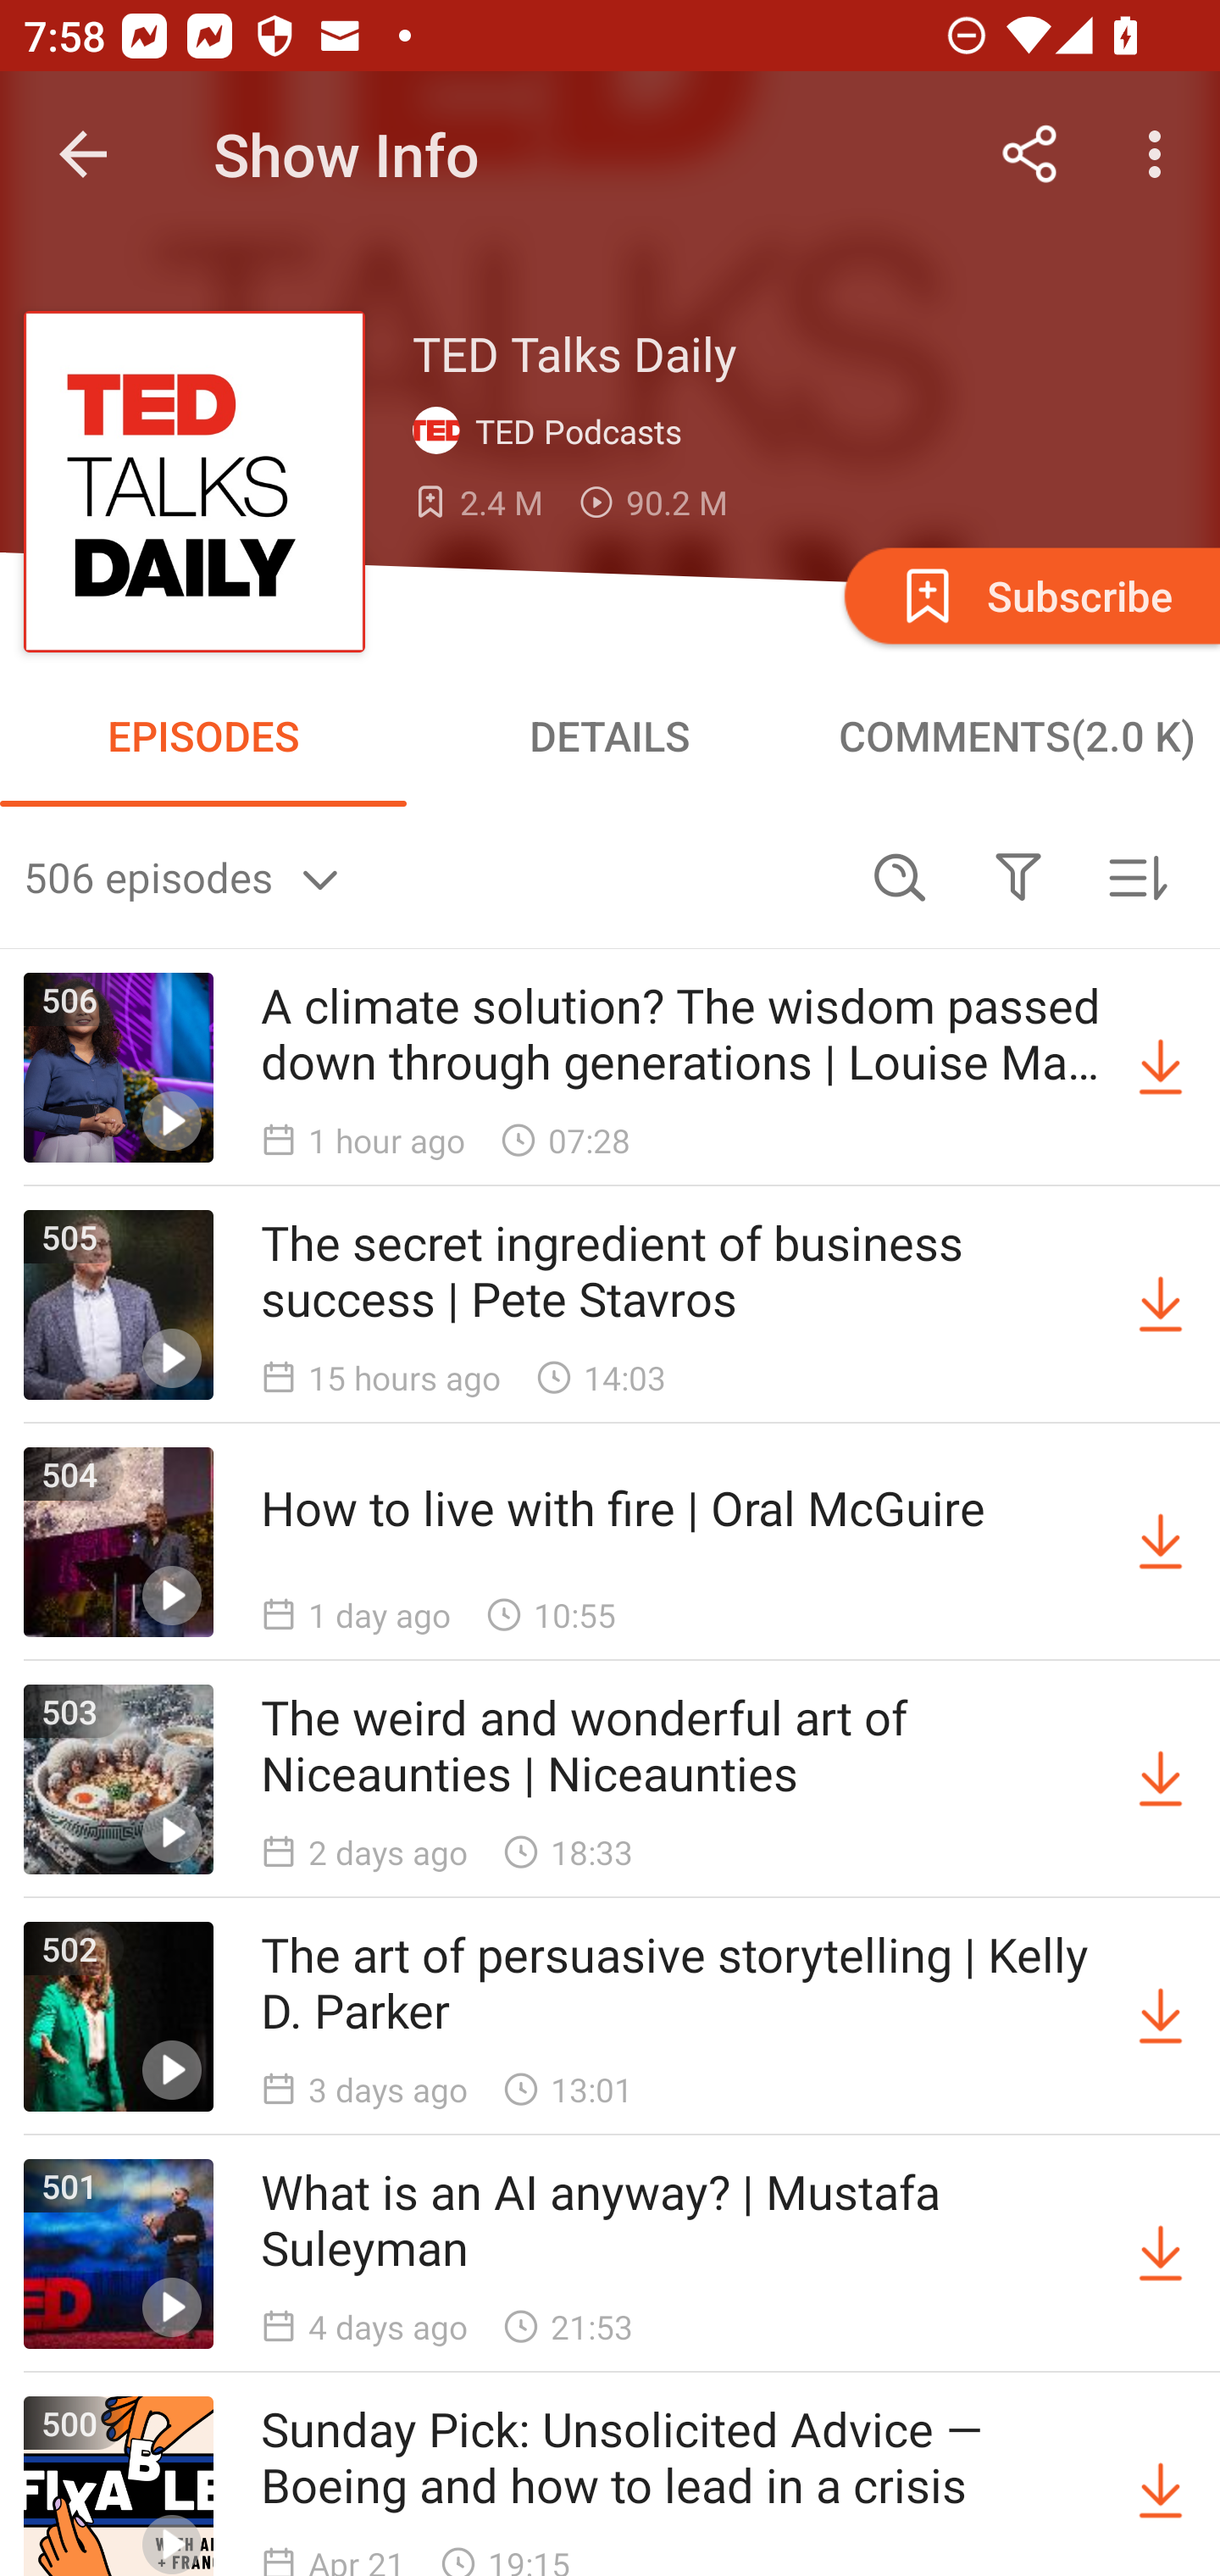 The image size is (1220, 2576). What do you see at coordinates (1161, 154) in the screenshot?
I see `More options` at bounding box center [1161, 154].